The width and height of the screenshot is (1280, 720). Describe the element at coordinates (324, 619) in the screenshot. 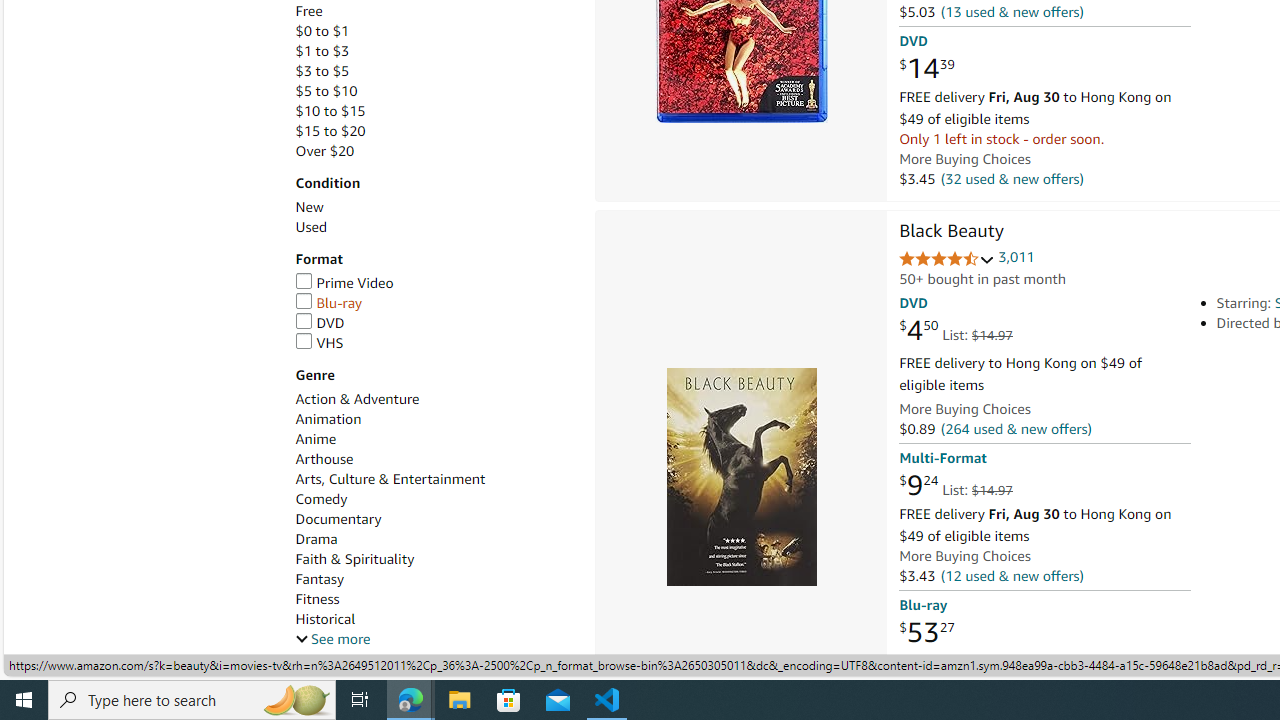

I see `Historical` at that location.